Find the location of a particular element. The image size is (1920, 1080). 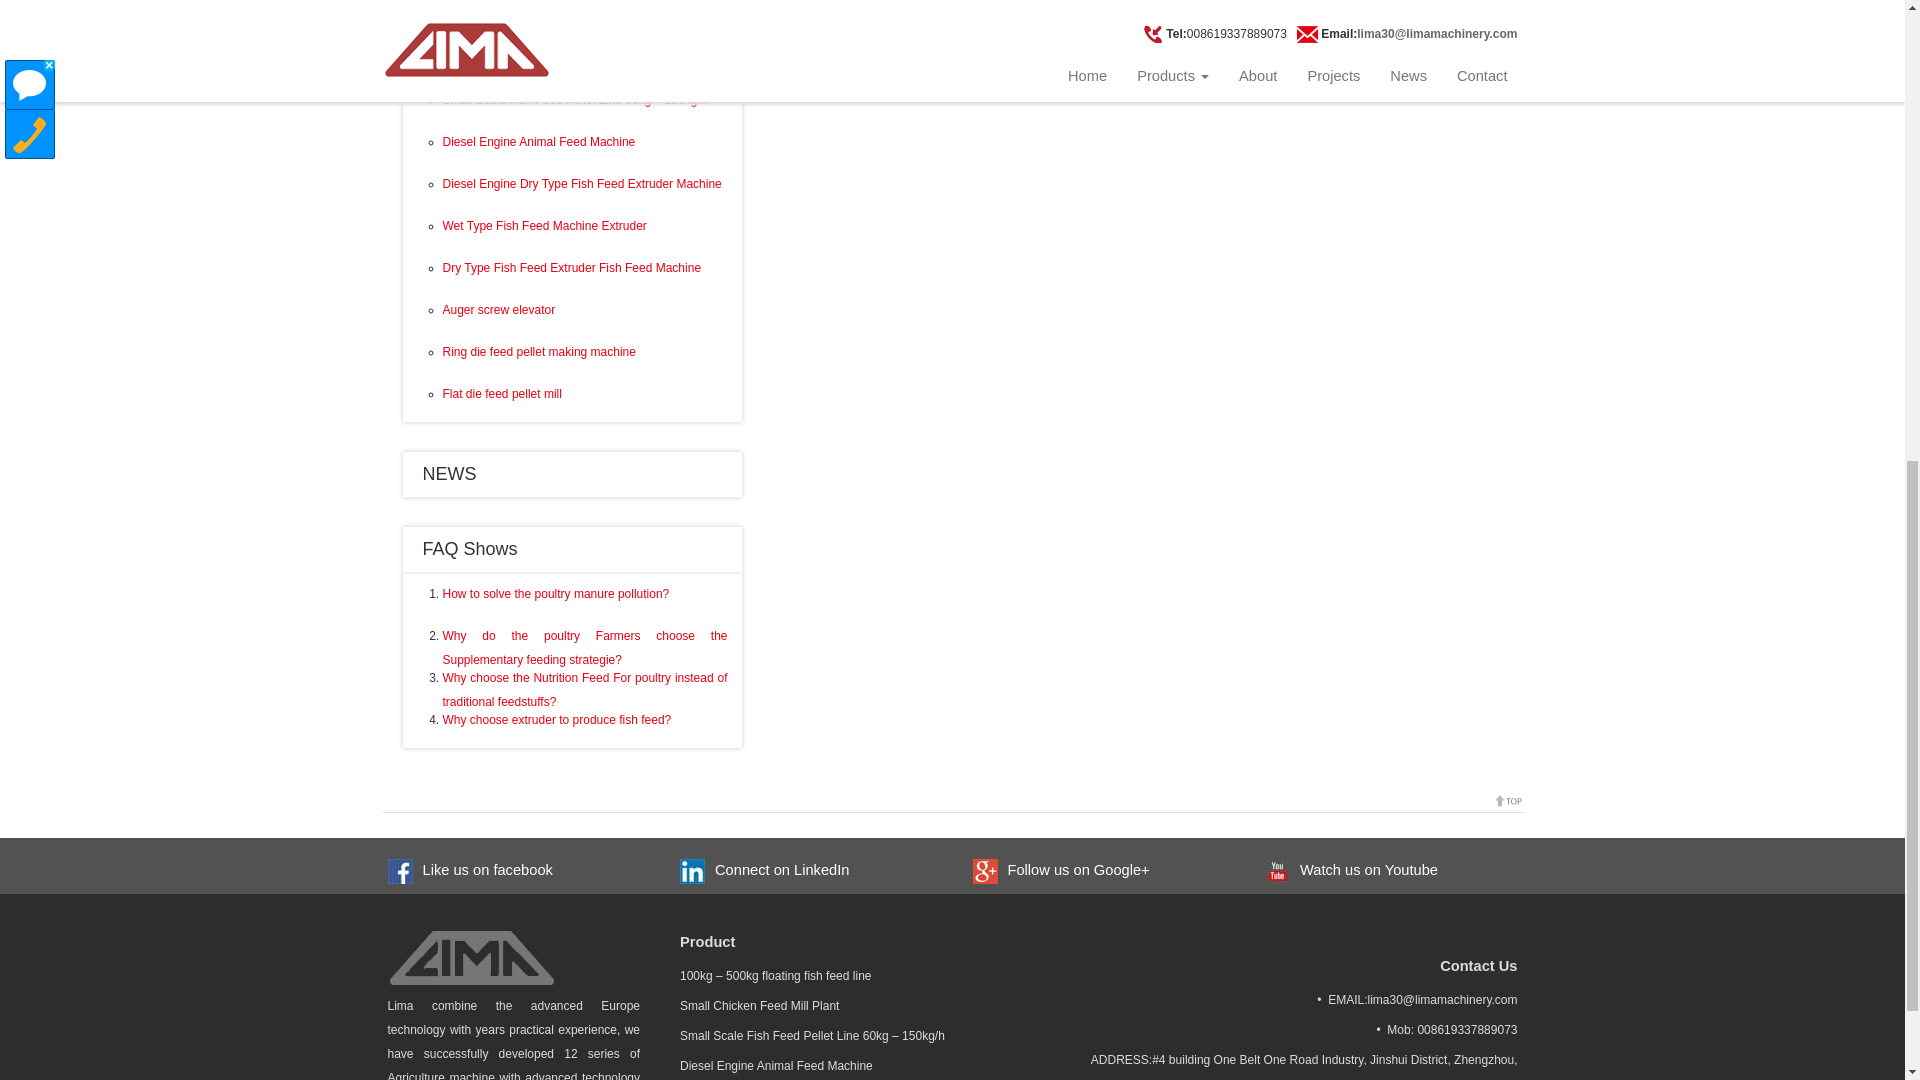

Like us on facebook is located at coordinates (482, 870).